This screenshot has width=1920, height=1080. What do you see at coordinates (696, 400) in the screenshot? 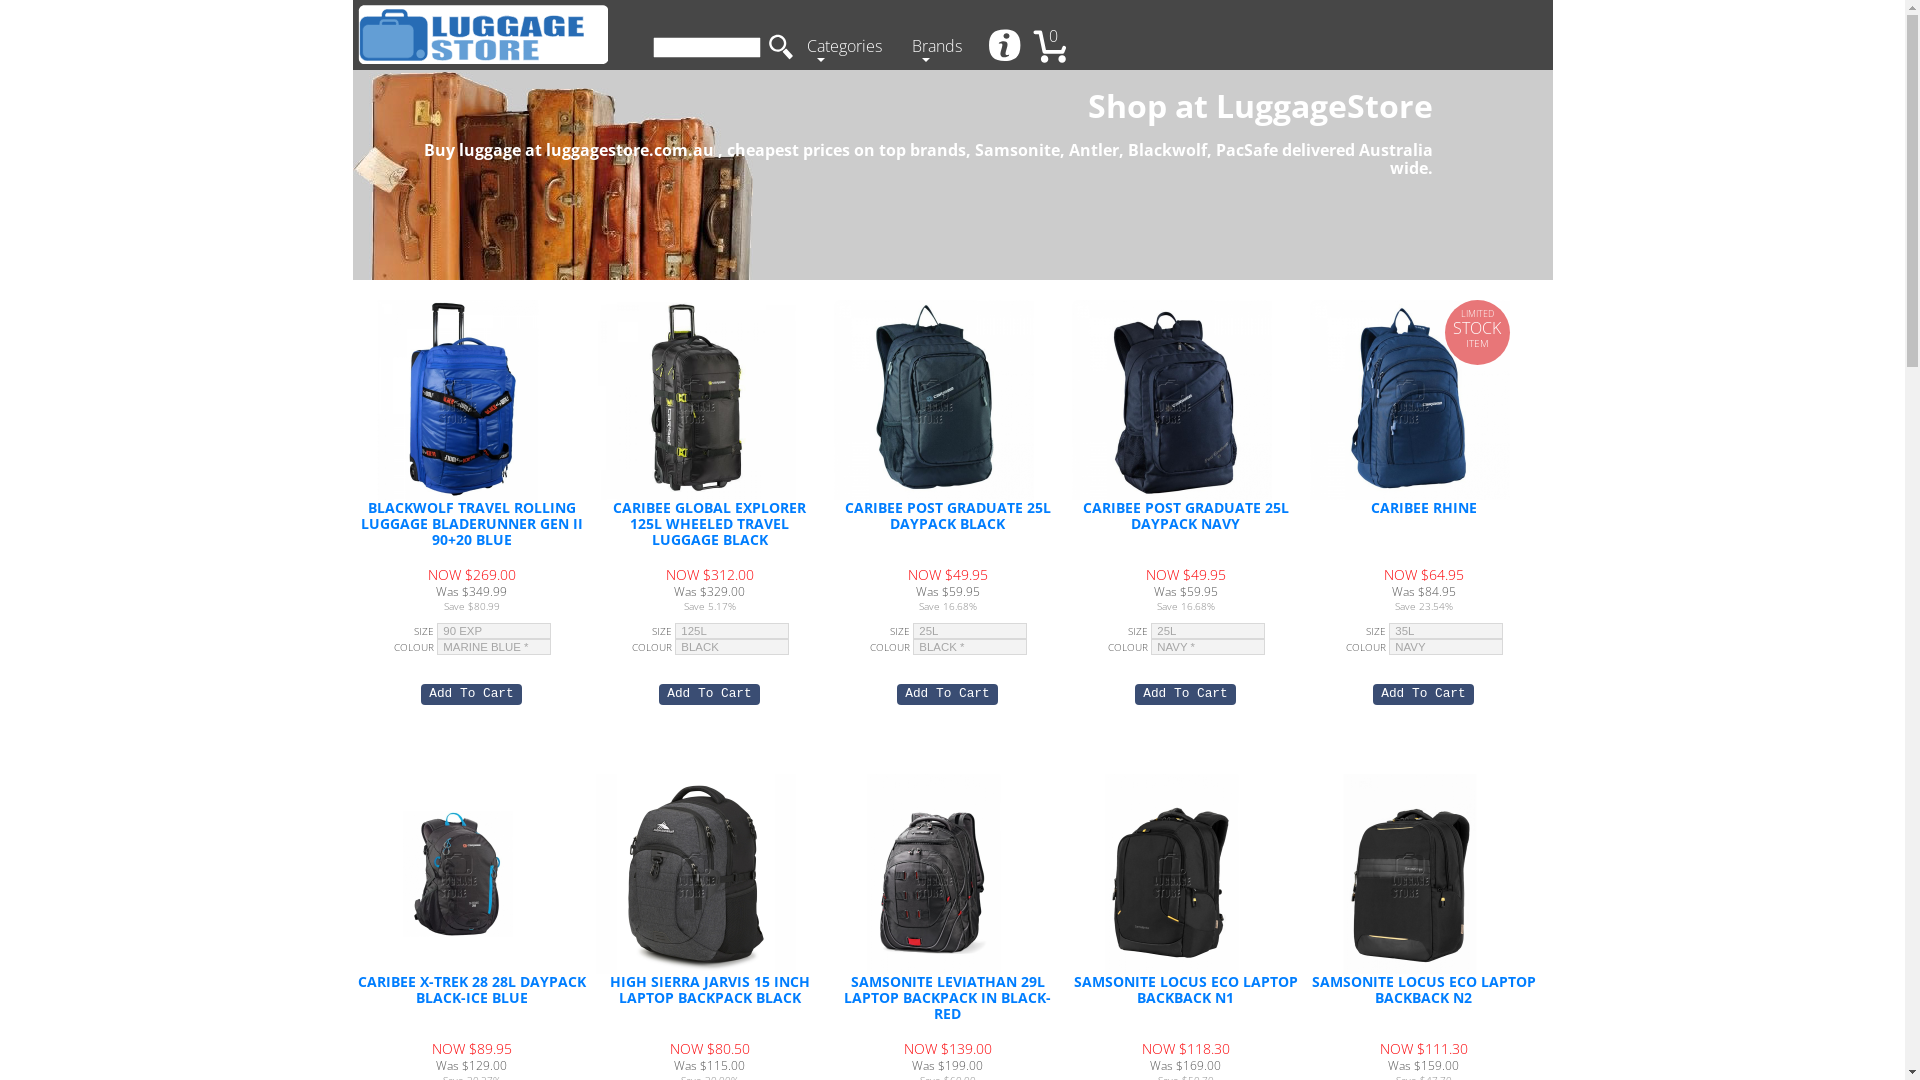
I see `CARIBEE GLOBAL EXPLORER 125L WHEELED TRAVEL LUGGAGE BLACK` at bounding box center [696, 400].